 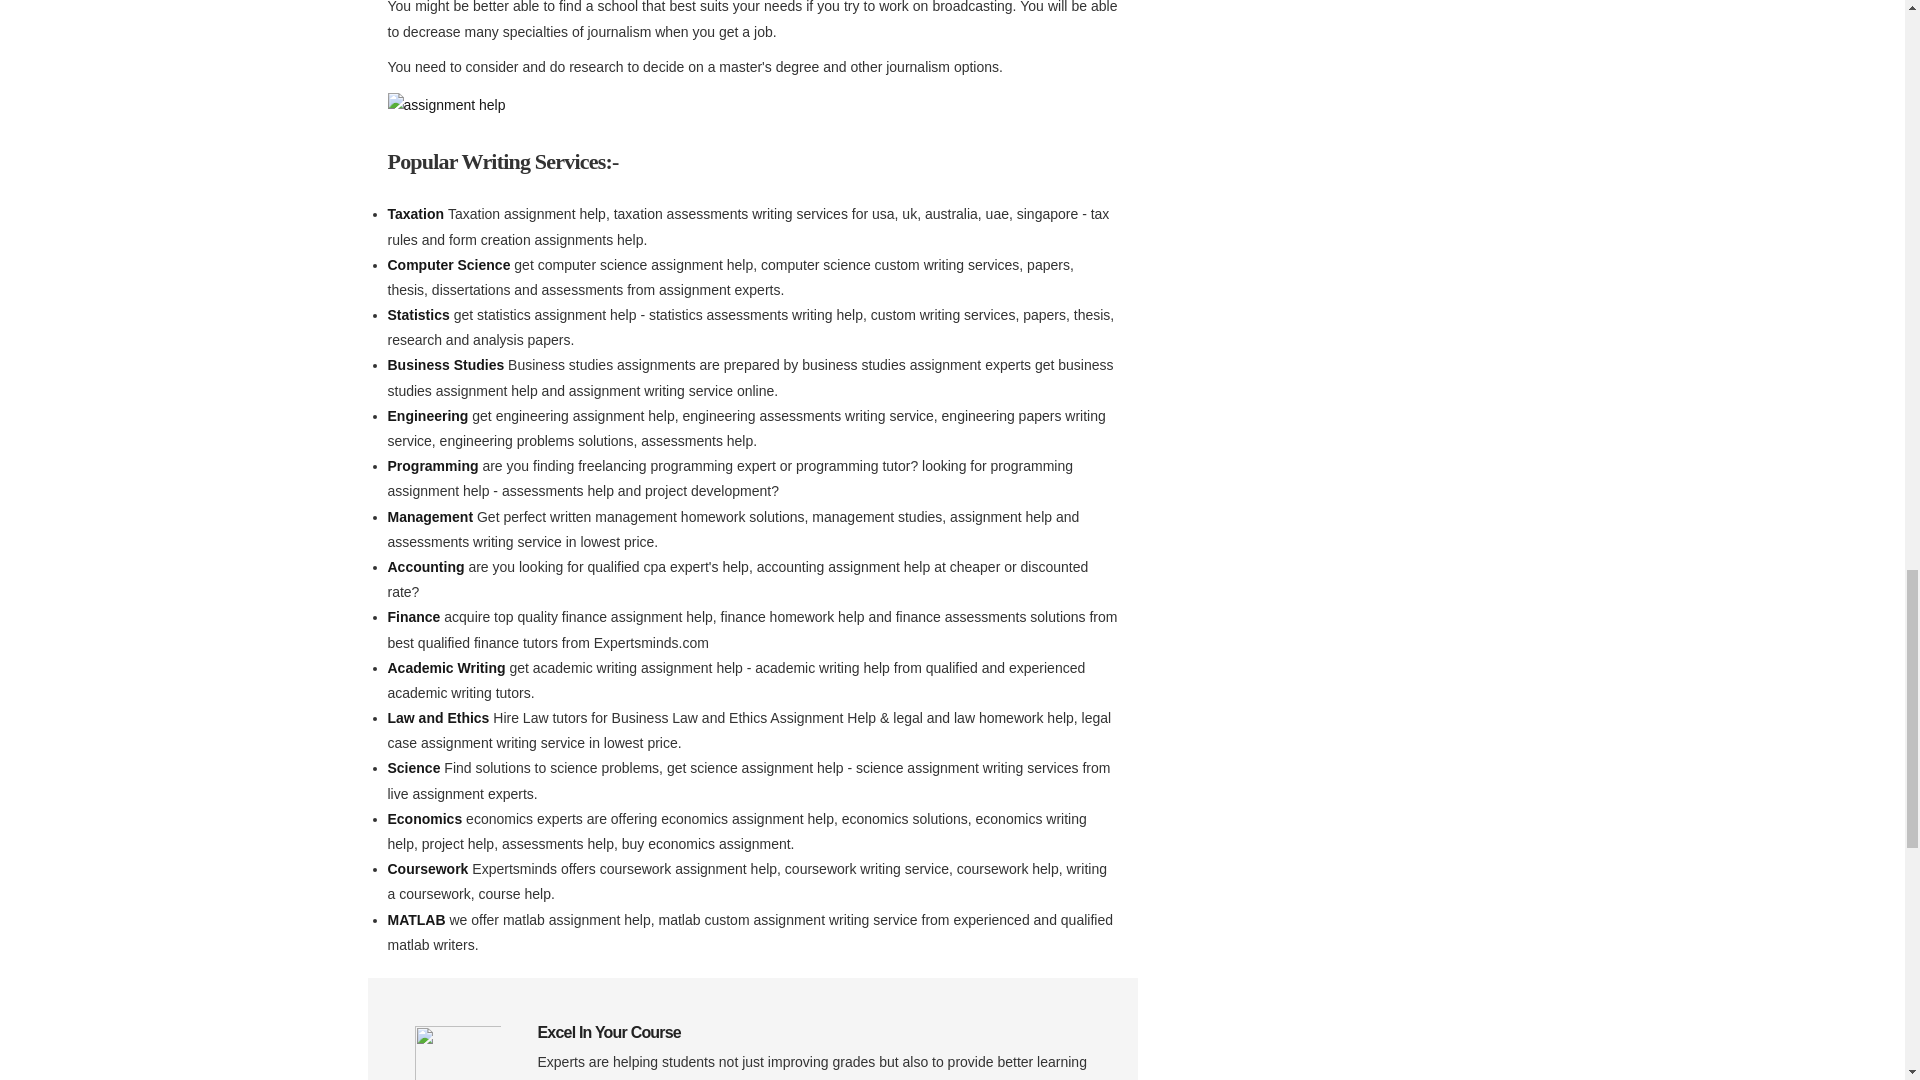 I want to click on Accounting, so click(x=428, y=566).